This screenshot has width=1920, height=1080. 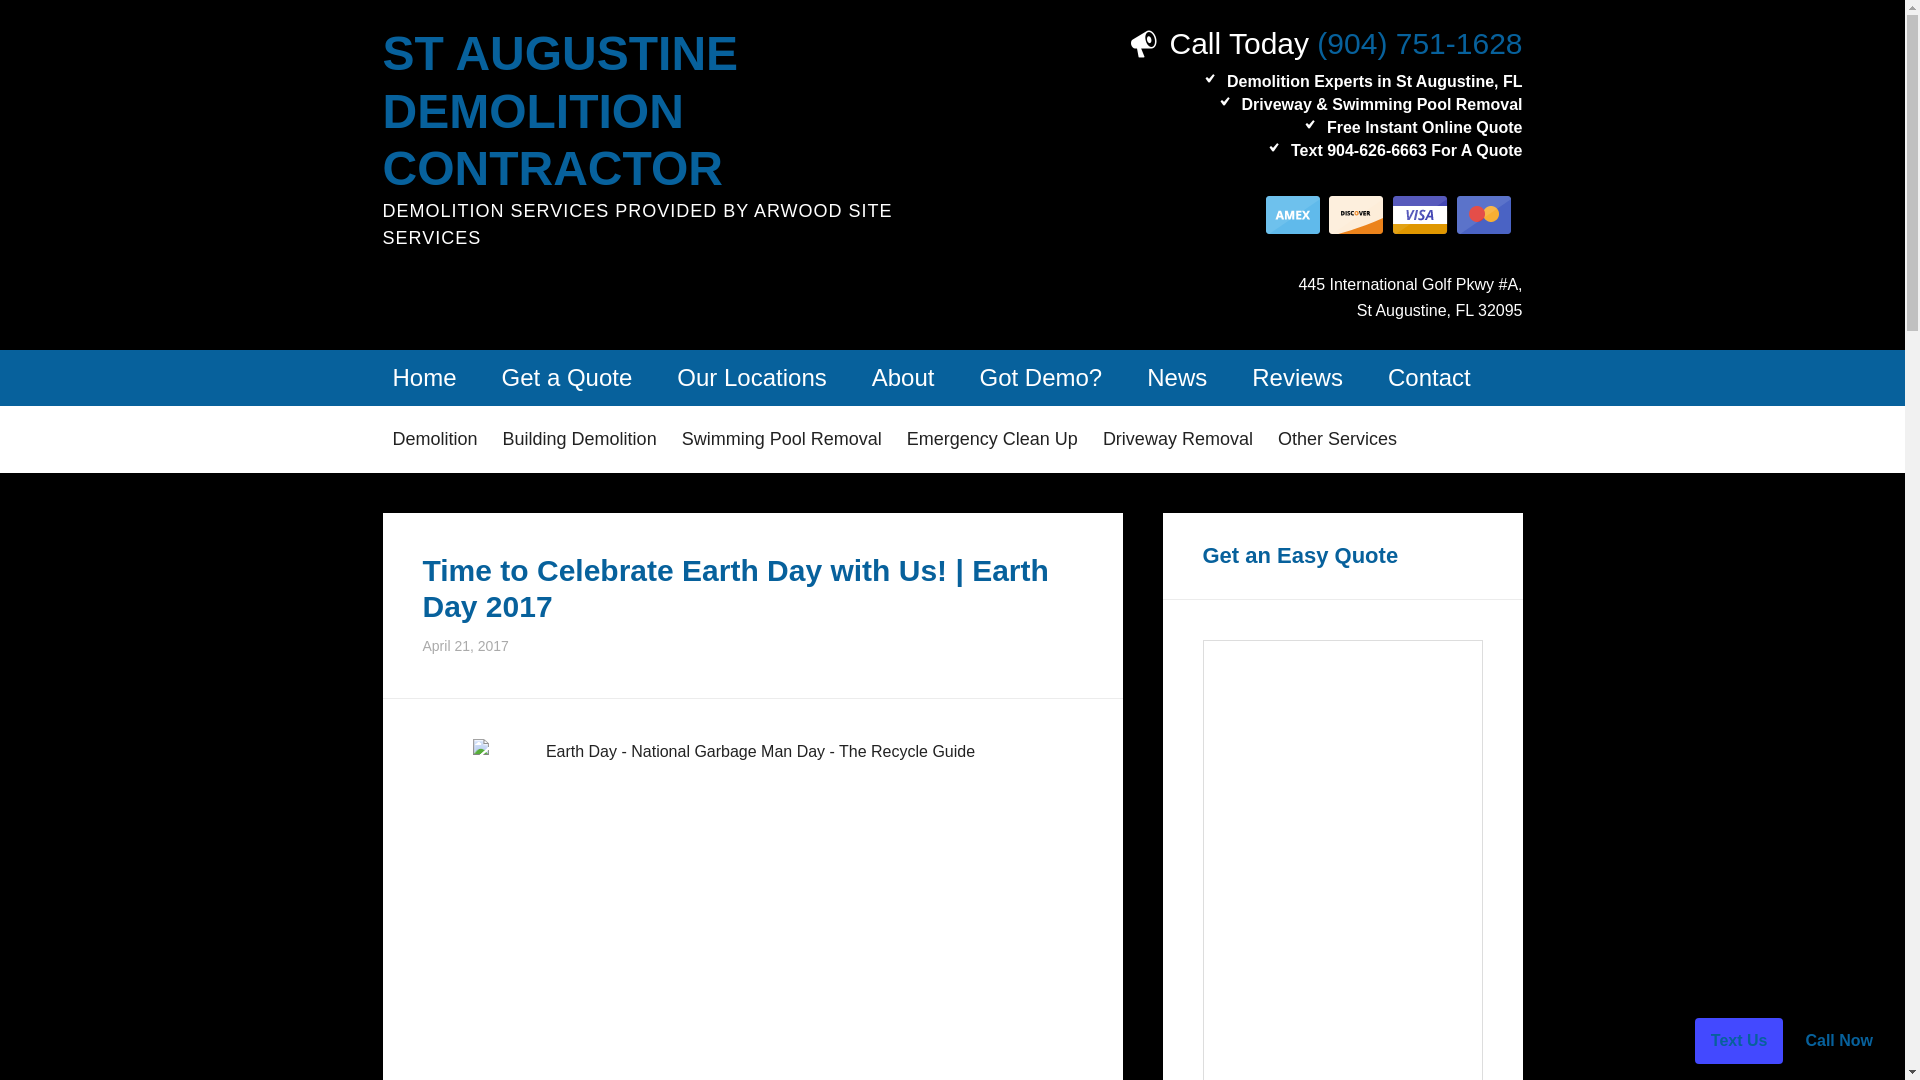 What do you see at coordinates (992, 440) in the screenshot?
I see `Emergency Clean Up` at bounding box center [992, 440].